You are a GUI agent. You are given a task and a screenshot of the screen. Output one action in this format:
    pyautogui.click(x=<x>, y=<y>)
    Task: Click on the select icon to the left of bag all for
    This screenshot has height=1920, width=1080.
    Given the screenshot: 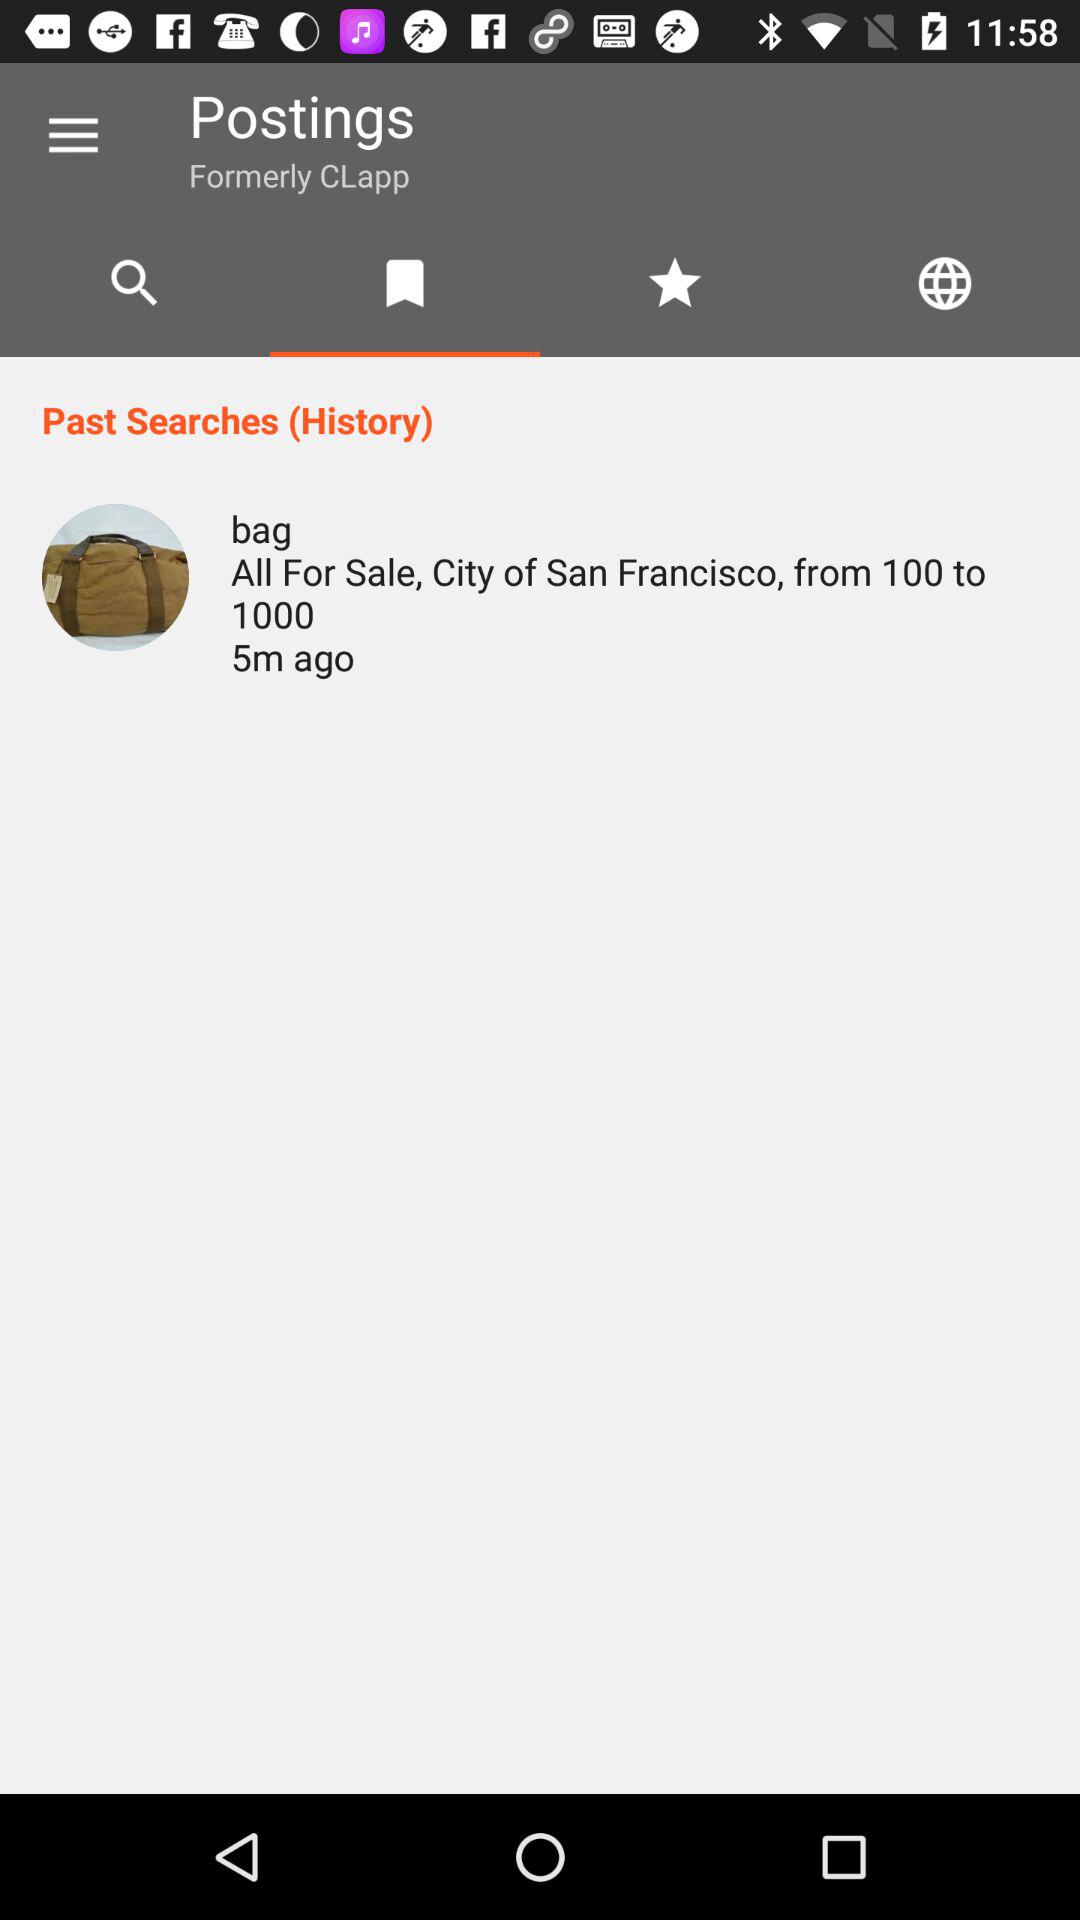 What is the action you would take?
    pyautogui.click(x=115, y=577)
    